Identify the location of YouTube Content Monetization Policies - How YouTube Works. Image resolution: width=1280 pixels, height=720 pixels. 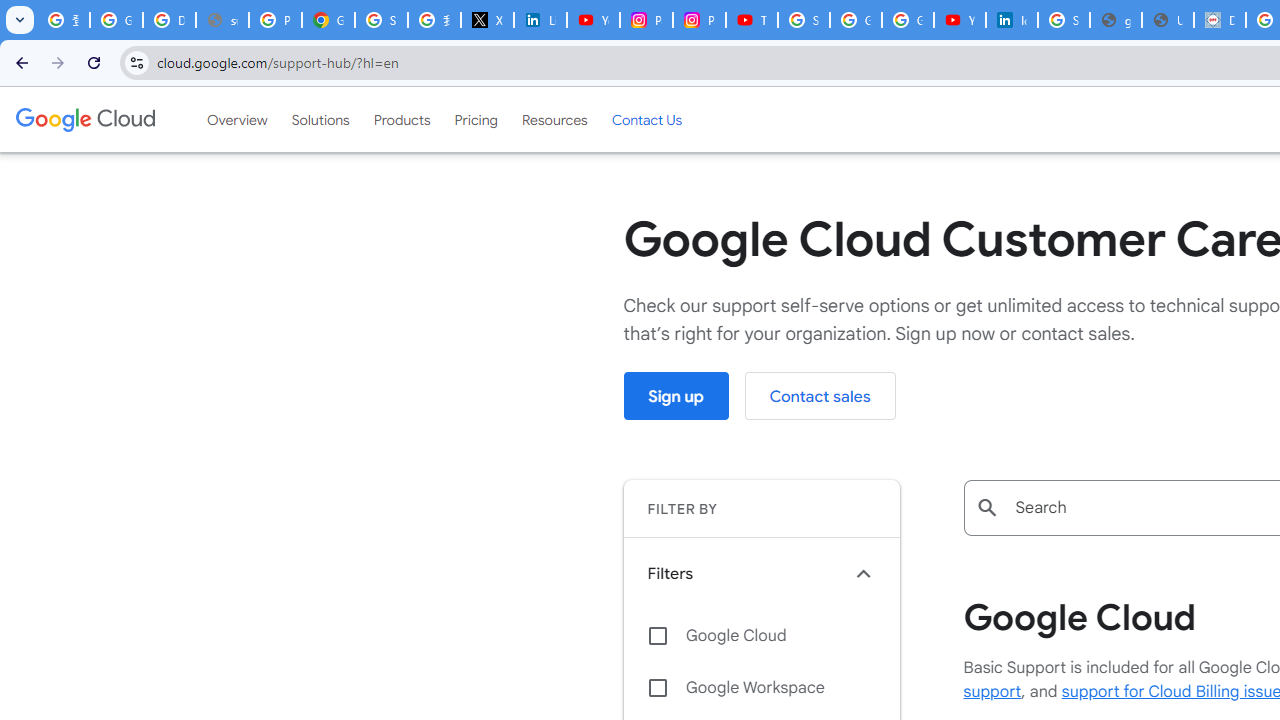
(593, 20).